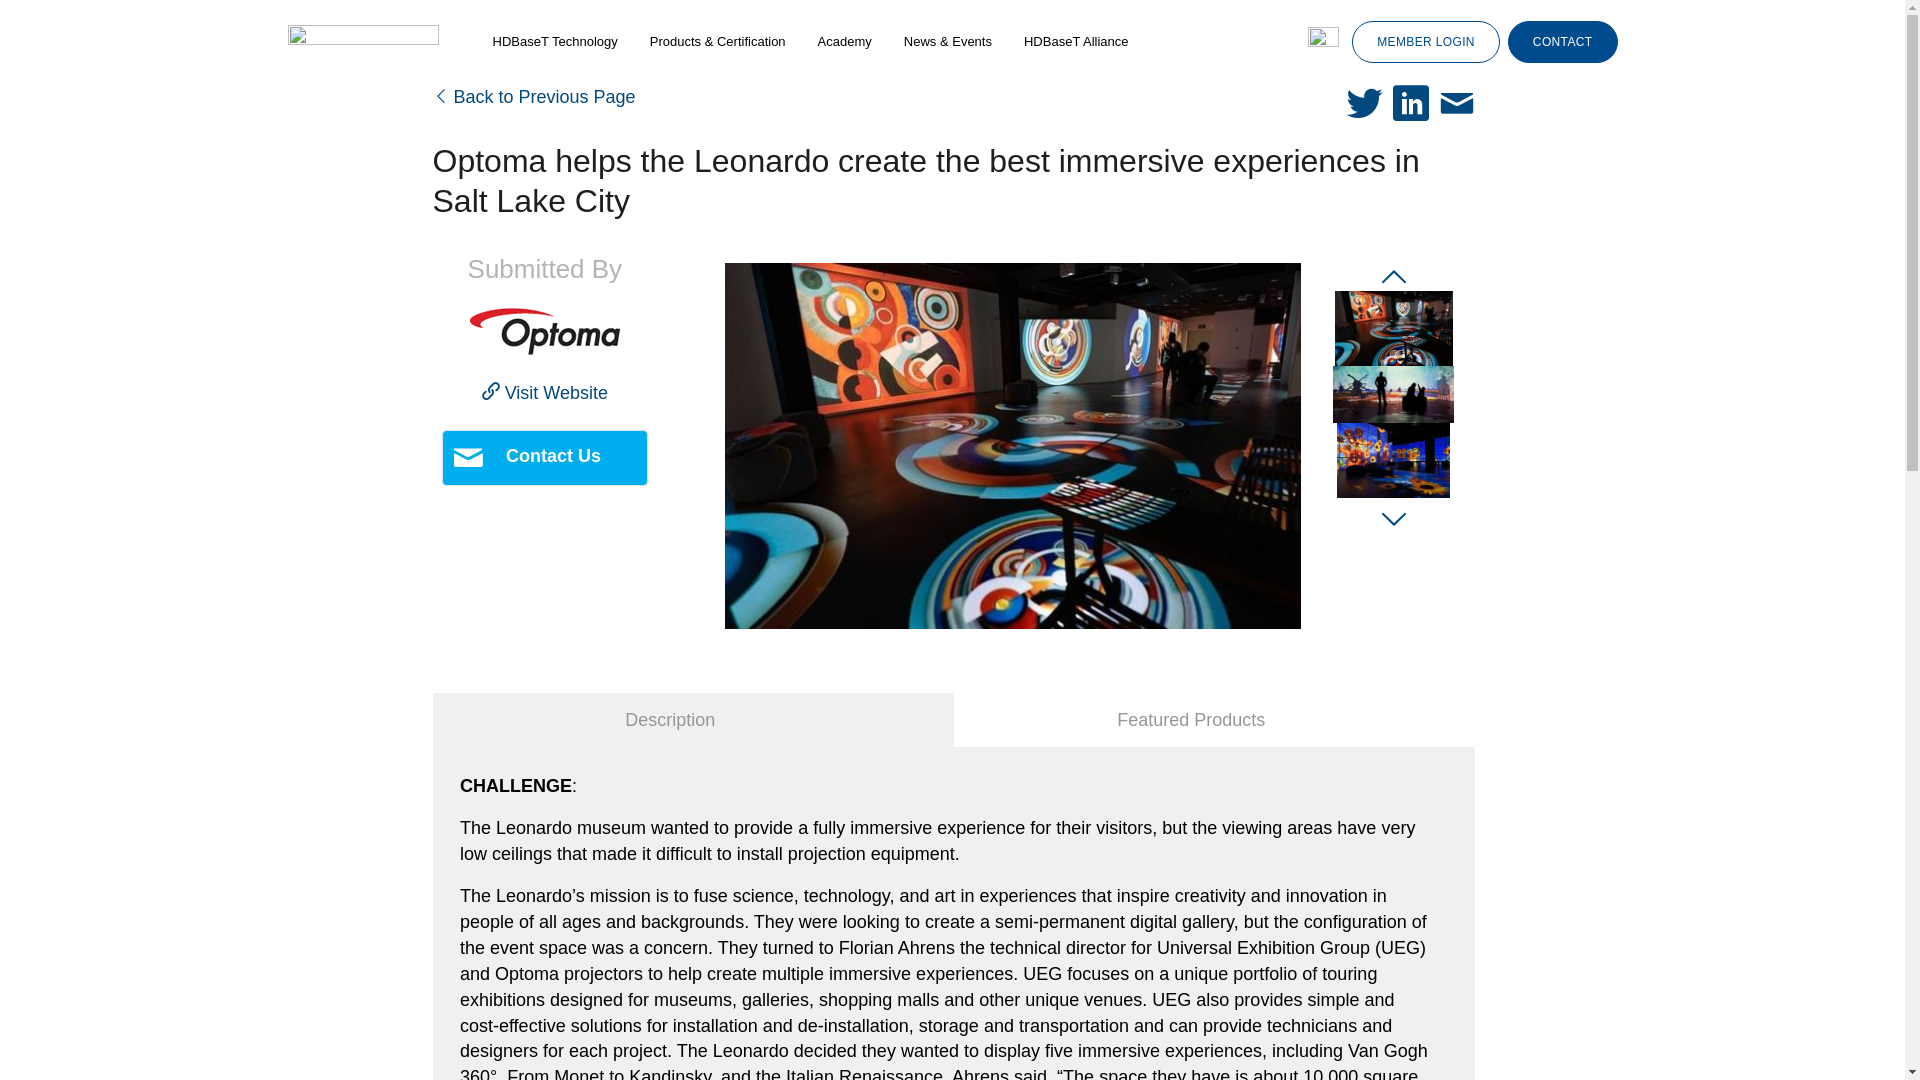 Image resolution: width=1920 pixels, height=1080 pixels. What do you see at coordinates (554, 42) in the screenshot?
I see `HDBaseT Technology` at bounding box center [554, 42].